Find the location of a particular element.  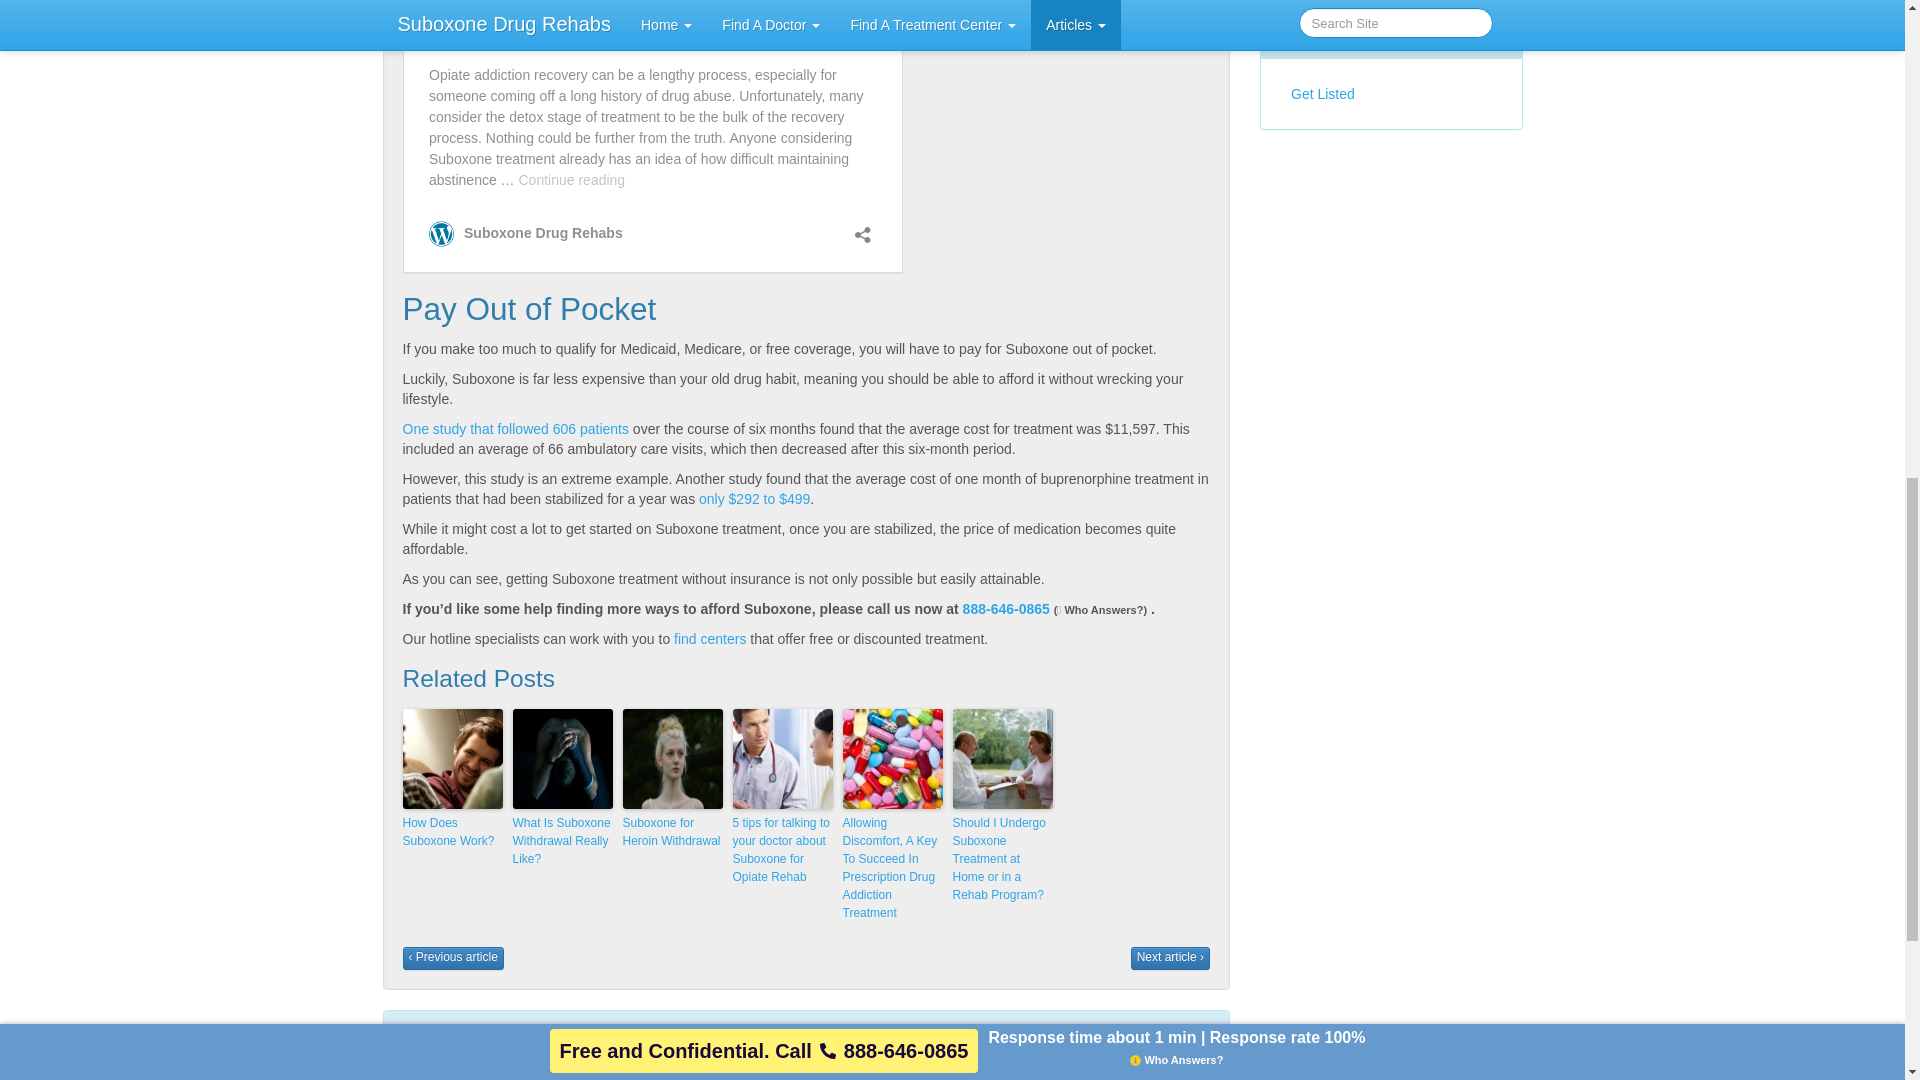

How Does Suboxone Work? is located at coordinates (451, 832).